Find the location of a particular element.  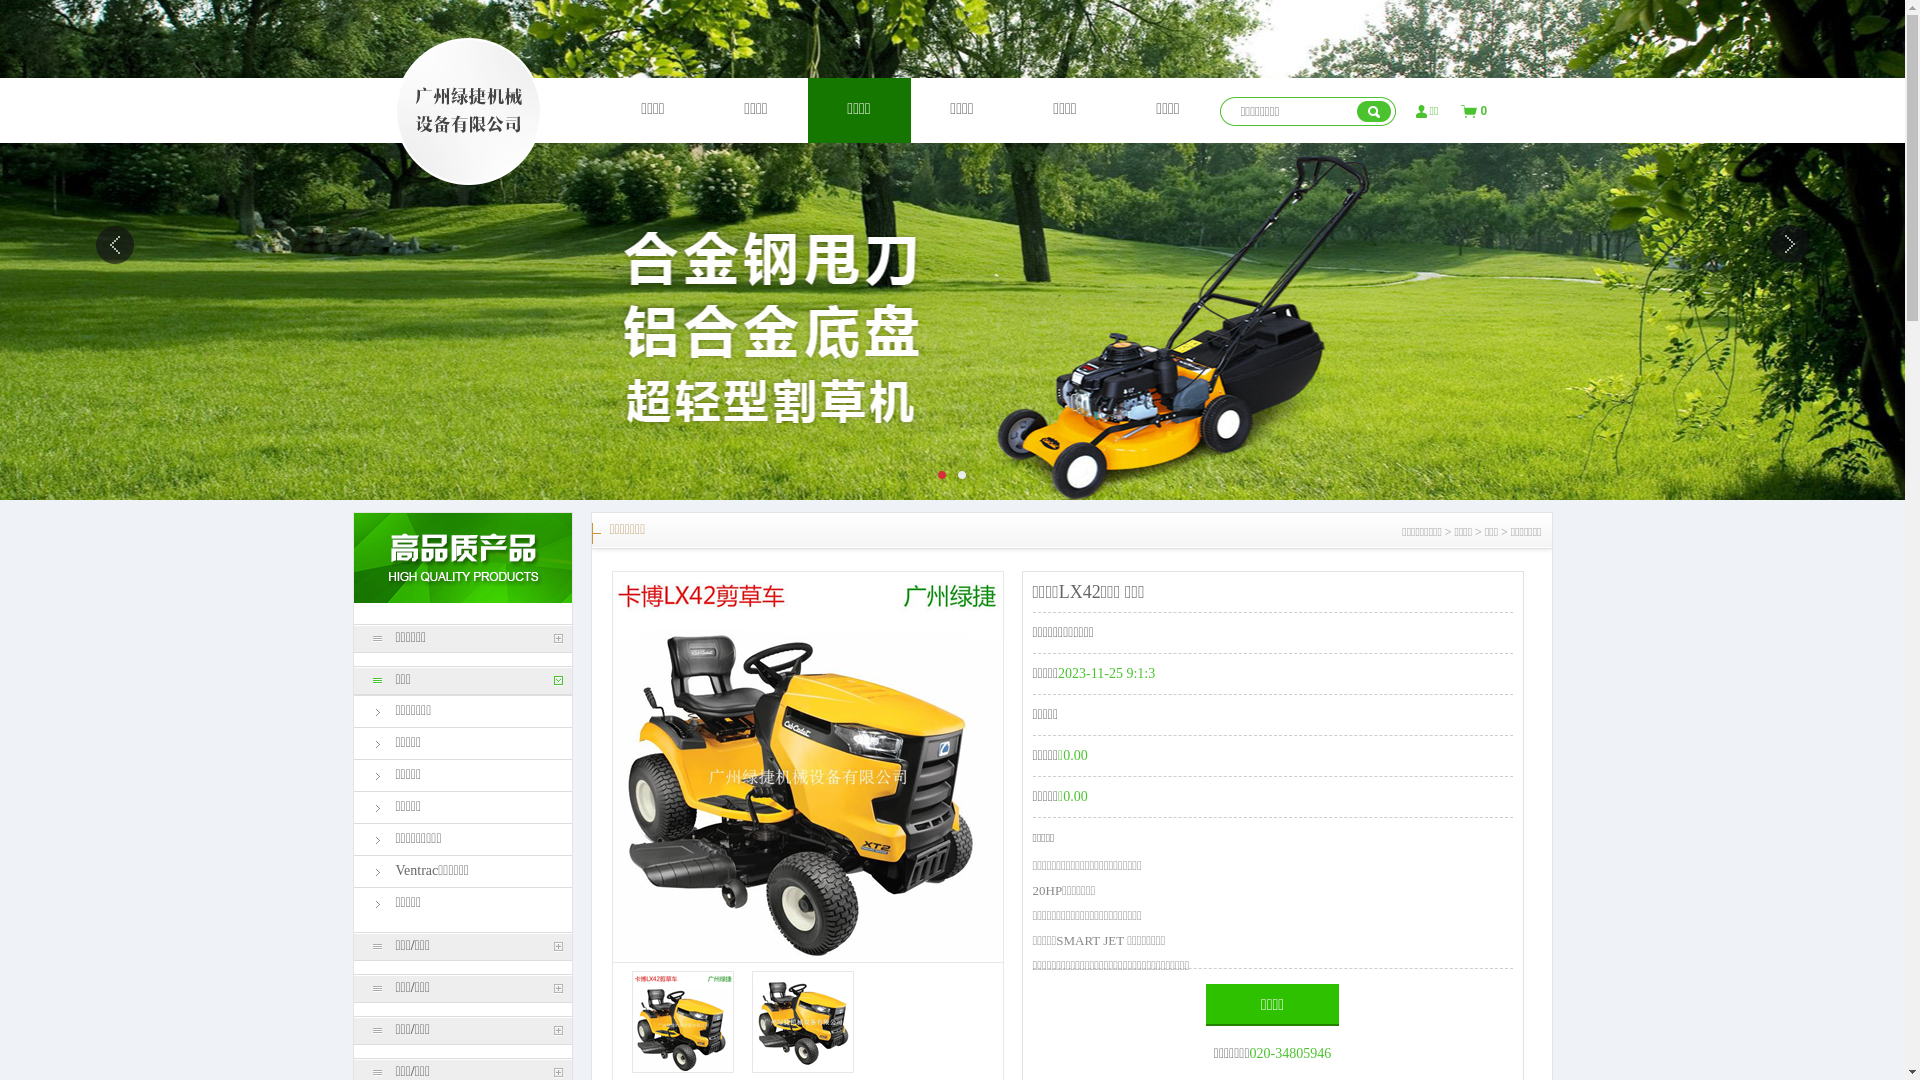

Logo is located at coordinates (468, 112).